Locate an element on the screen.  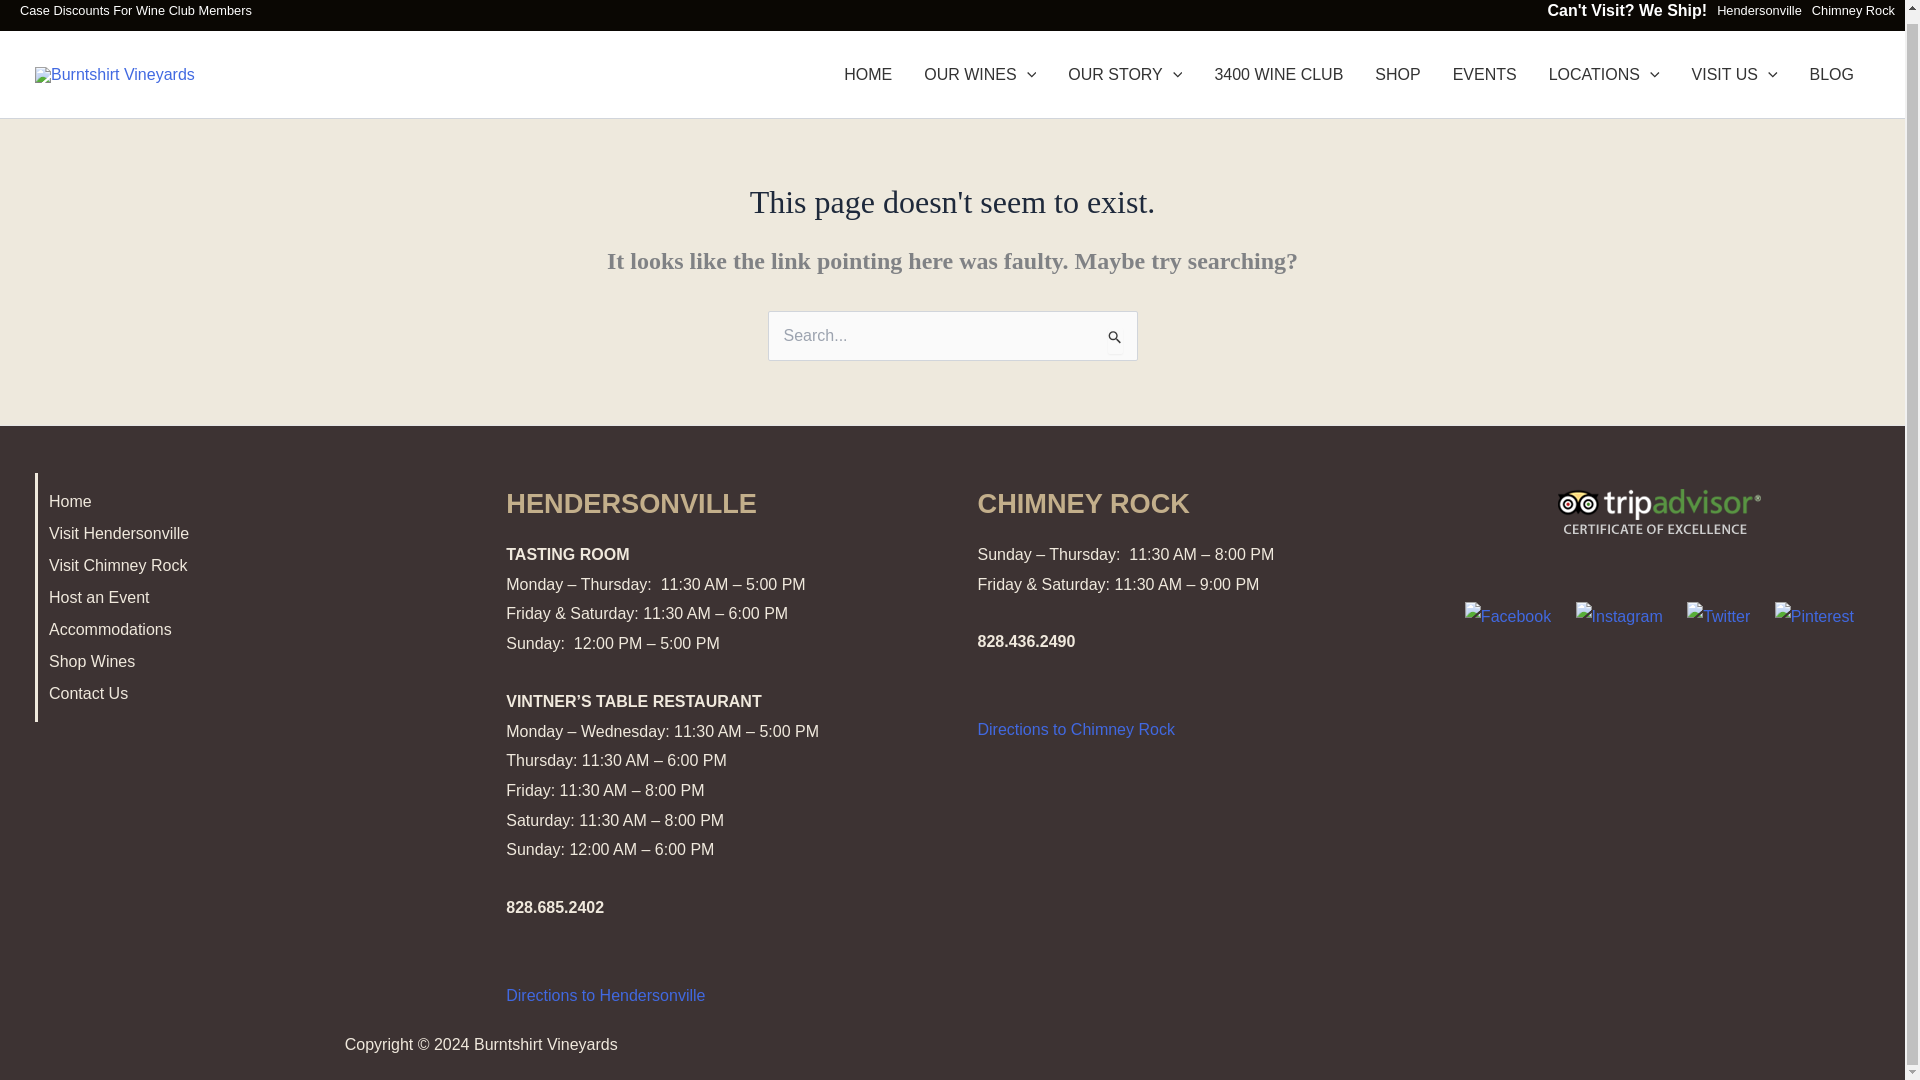
OUR STORY is located at coordinates (1125, 74).